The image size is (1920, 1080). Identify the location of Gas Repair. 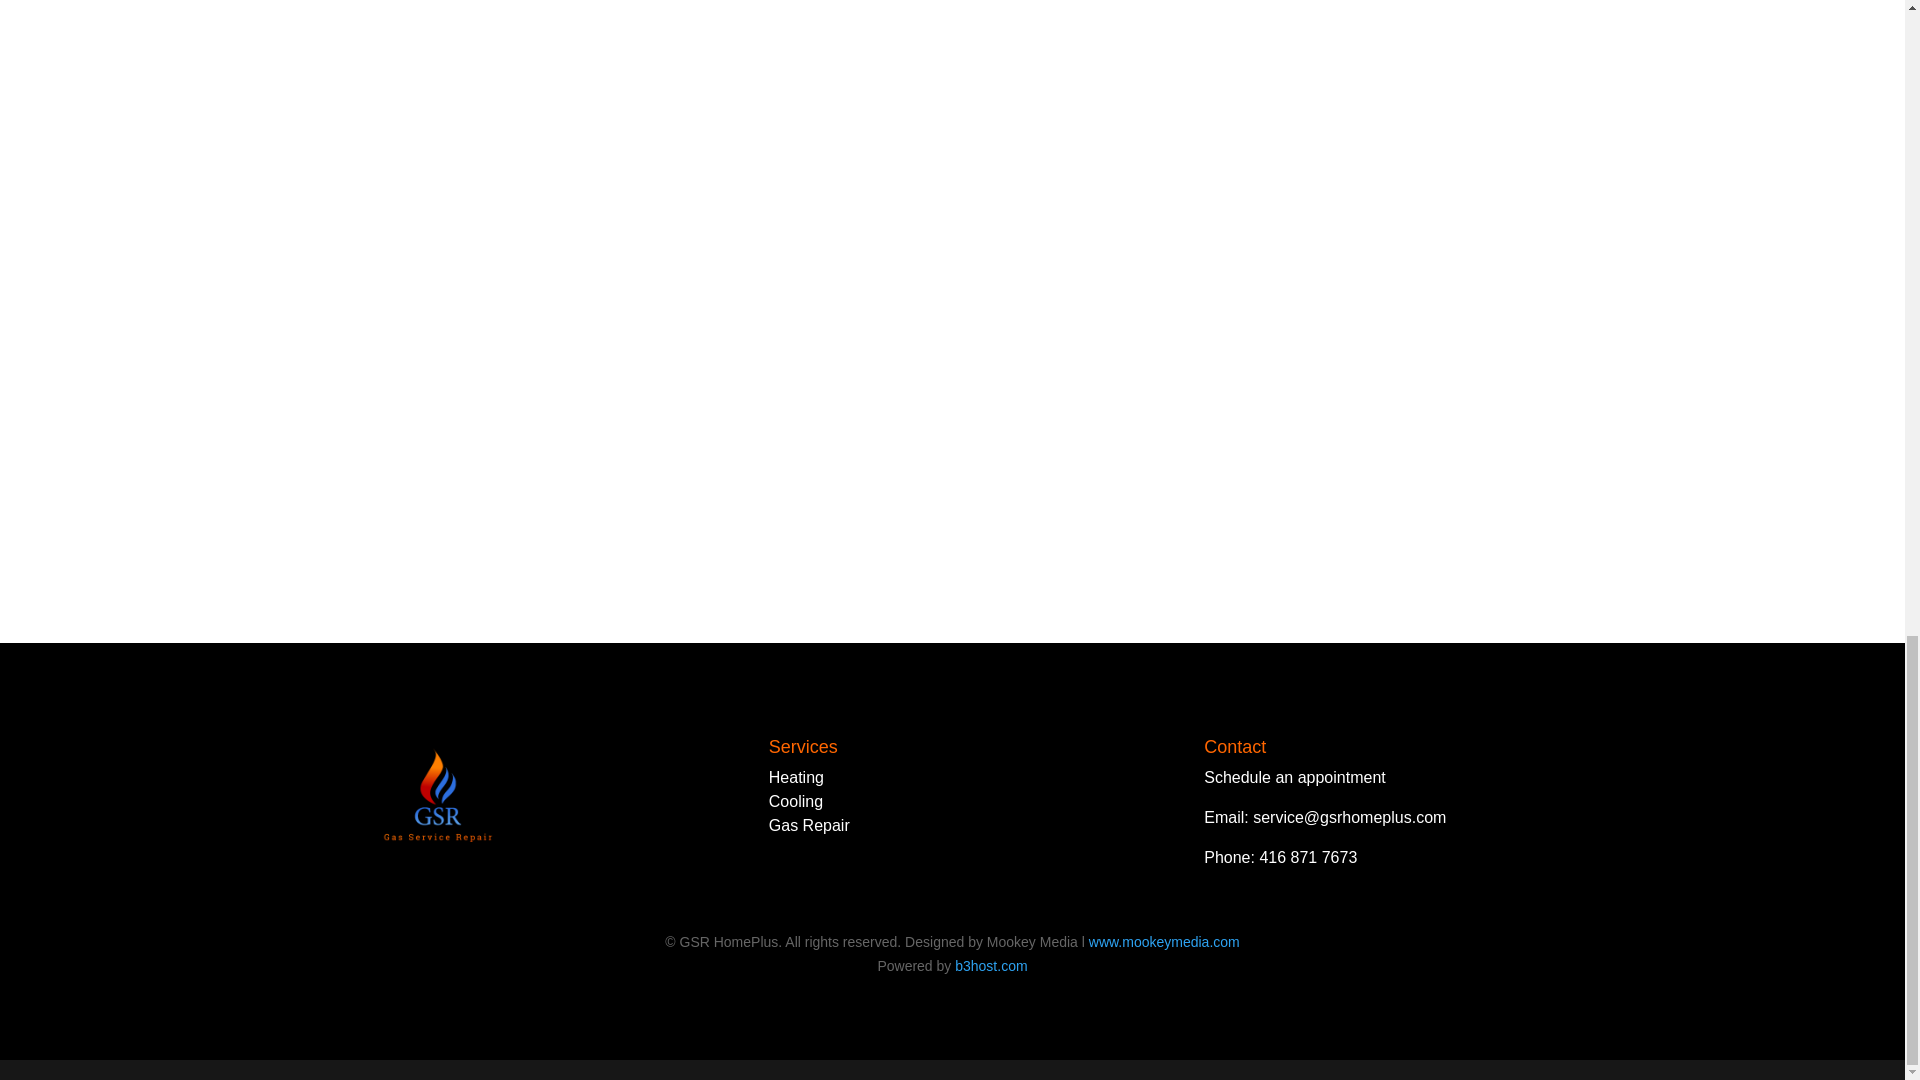
(810, 824).